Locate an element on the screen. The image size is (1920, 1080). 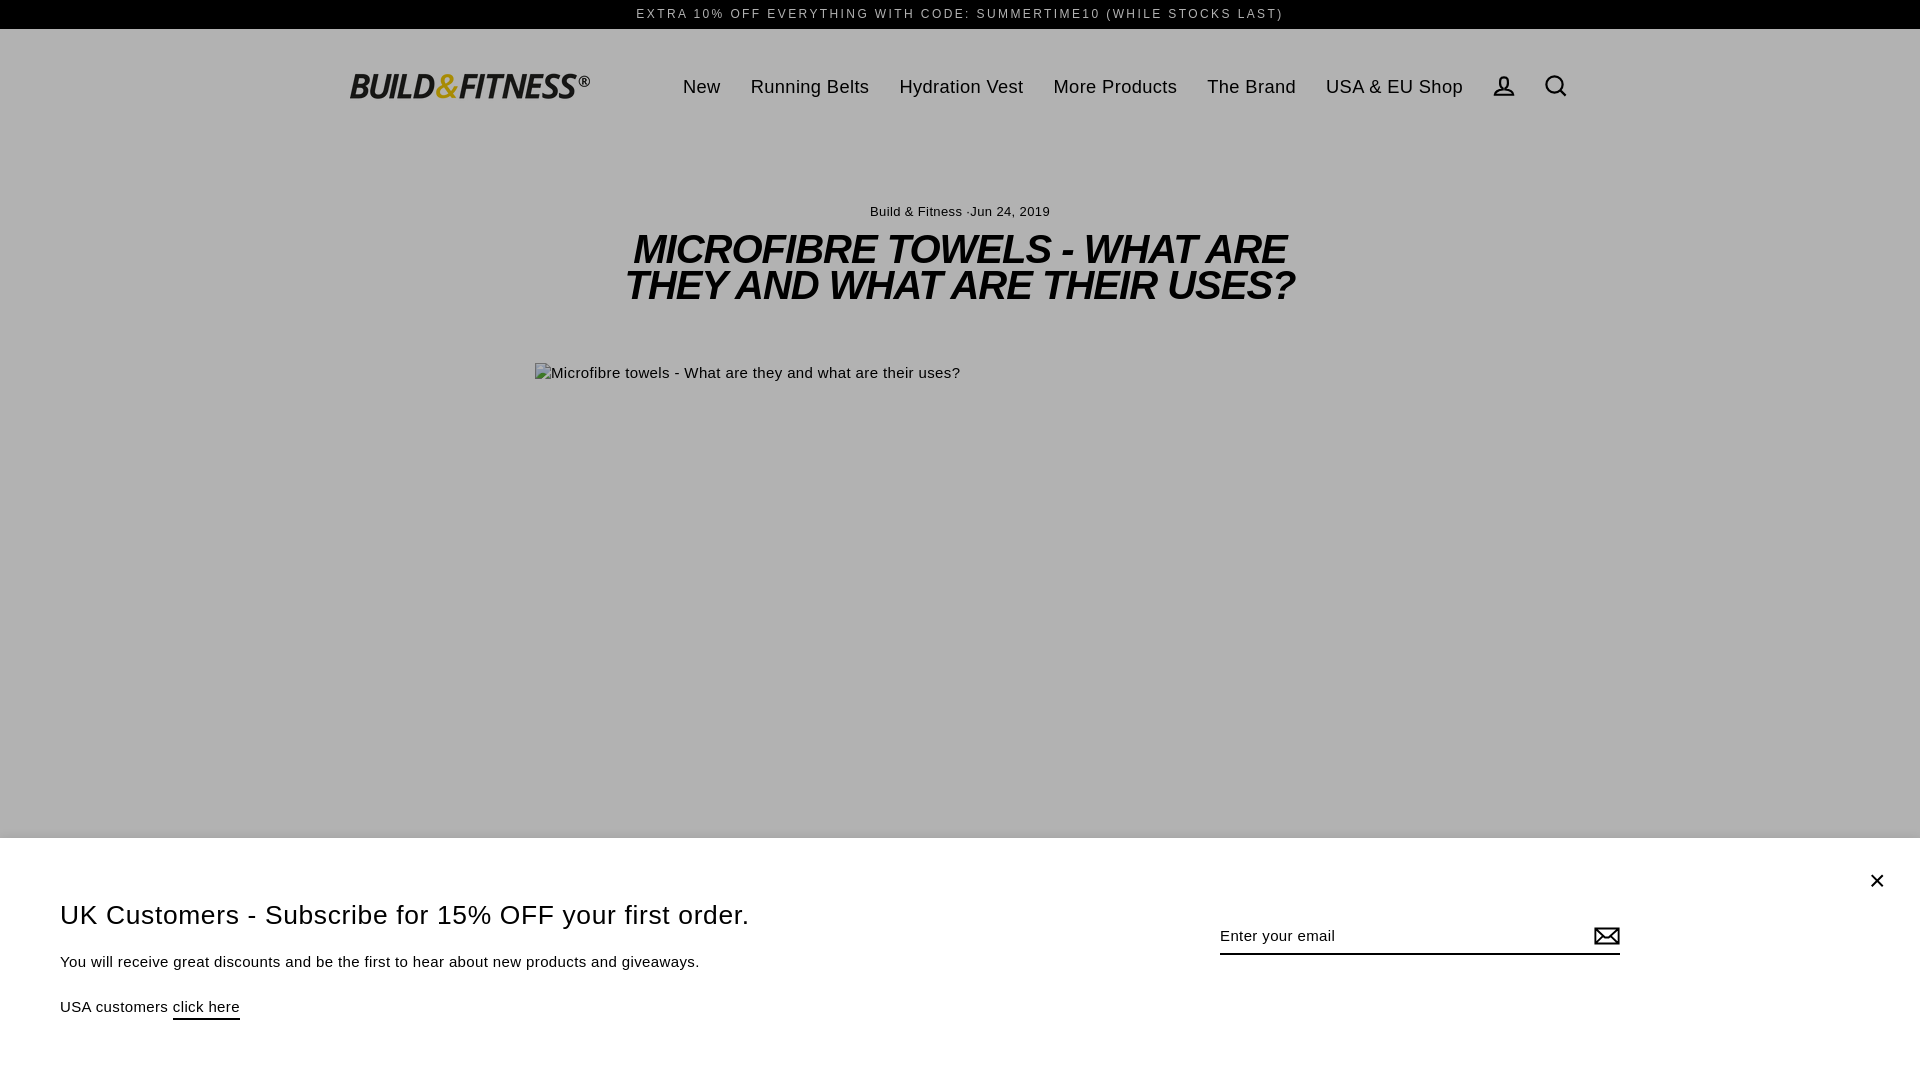
Running Belts is located at coordinates (810, 86).